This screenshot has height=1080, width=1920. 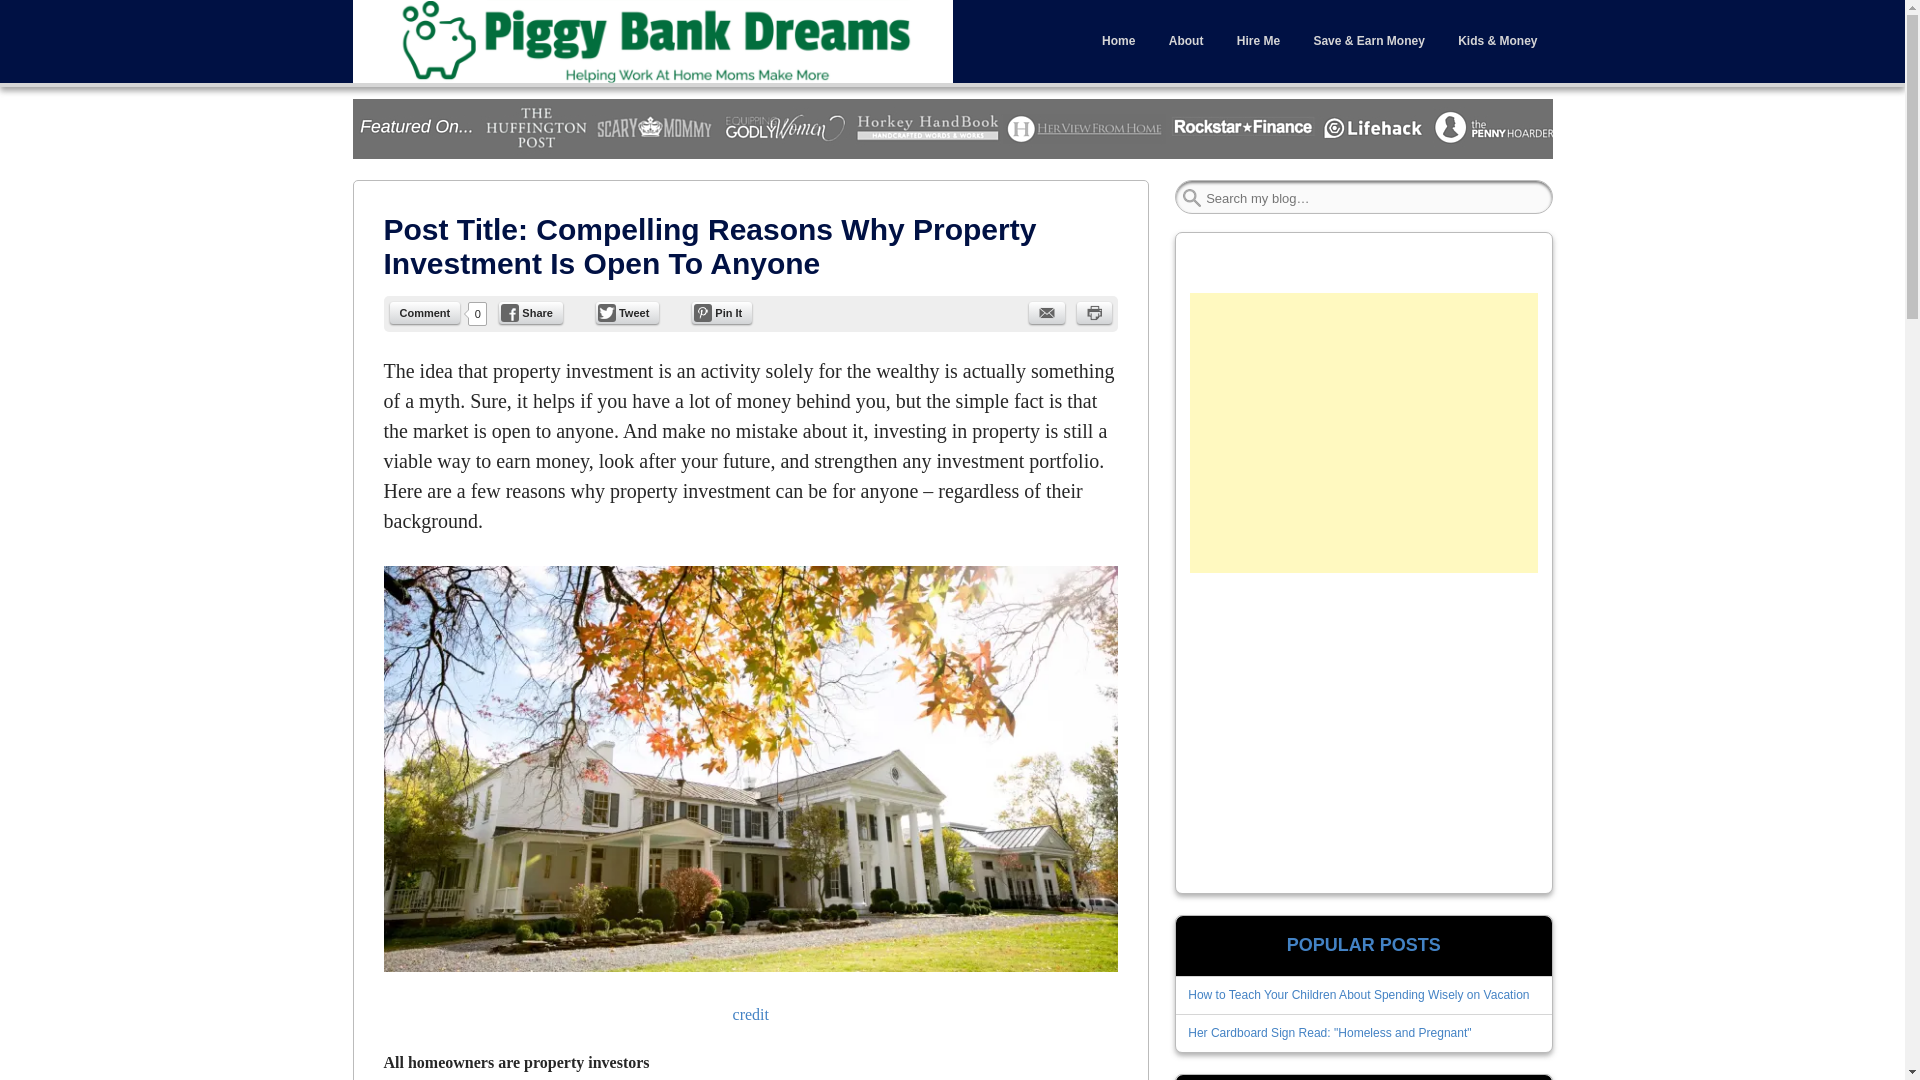 I want to click on About, so click(x=1186, y=40).